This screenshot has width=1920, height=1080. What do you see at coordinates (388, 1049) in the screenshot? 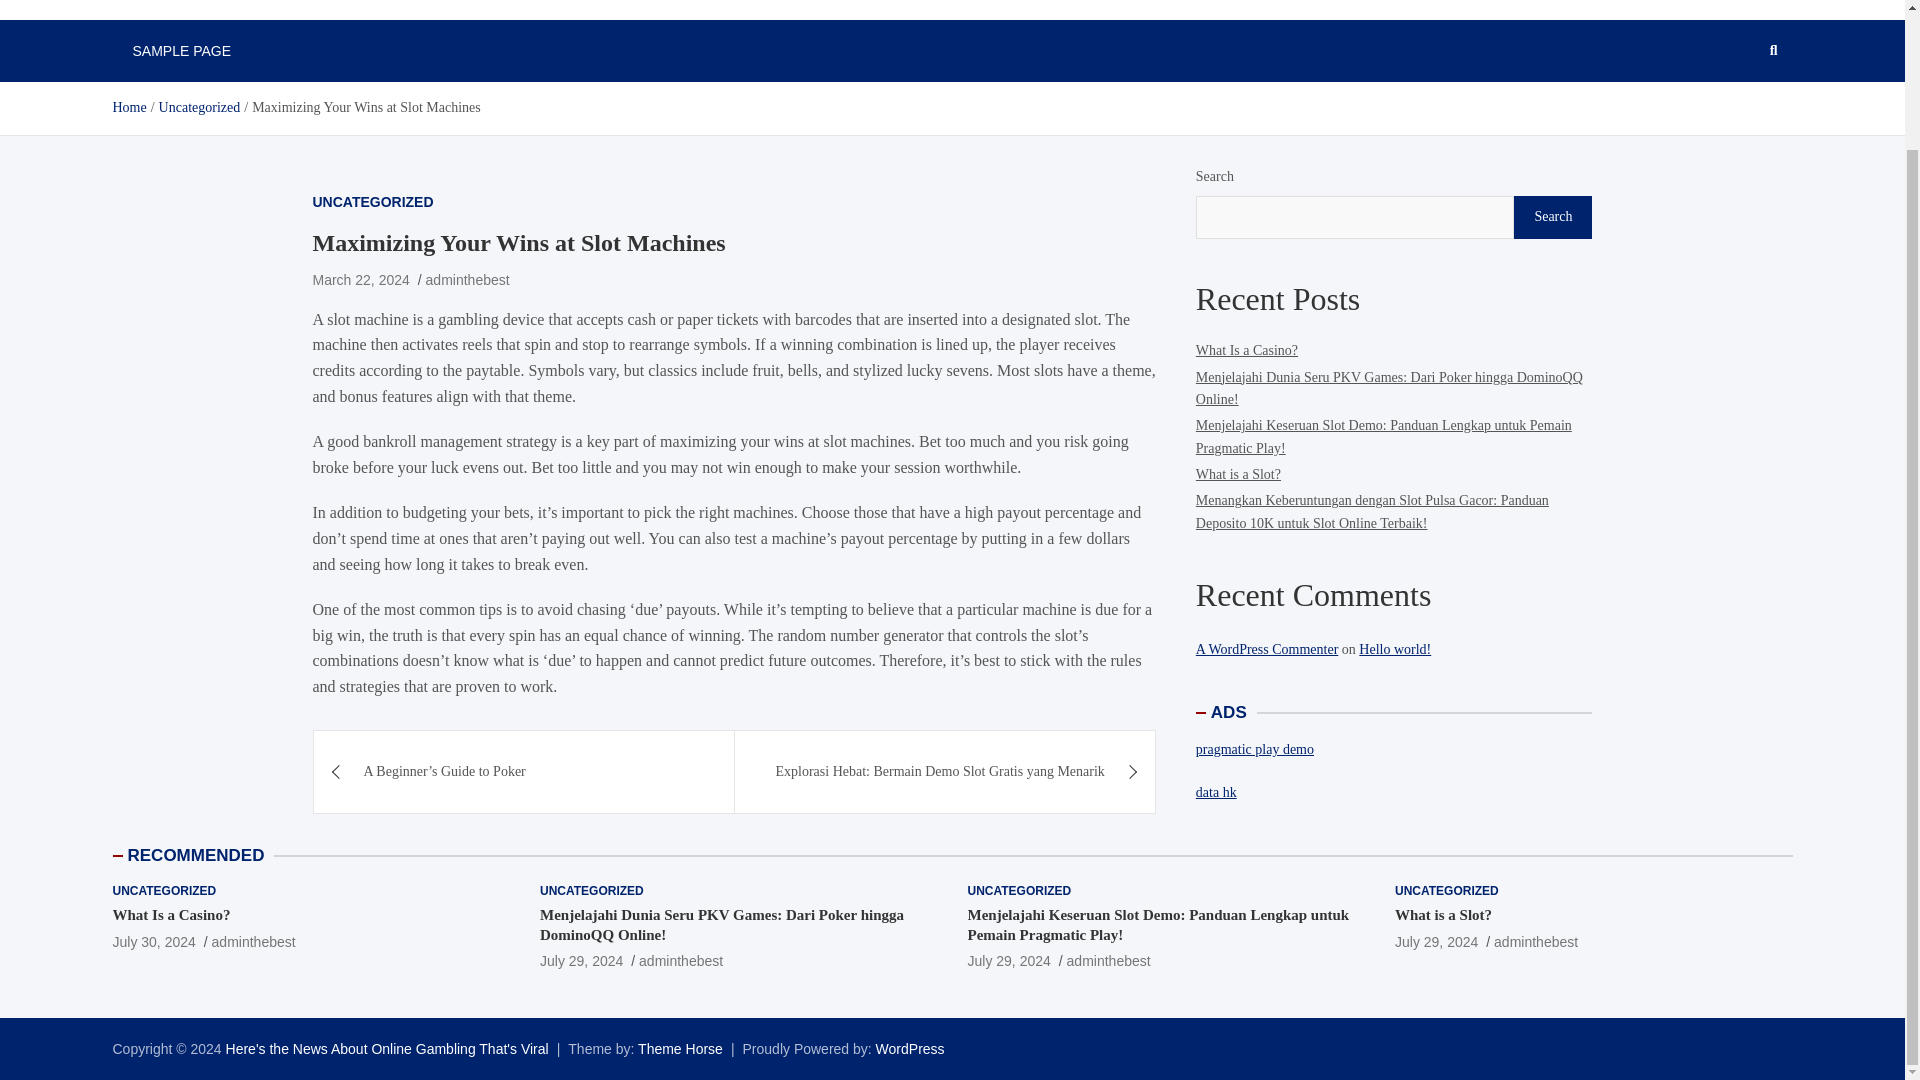
I see `Here's the News About Online Gambling That's Viral` at bounding box center [388, 1049].